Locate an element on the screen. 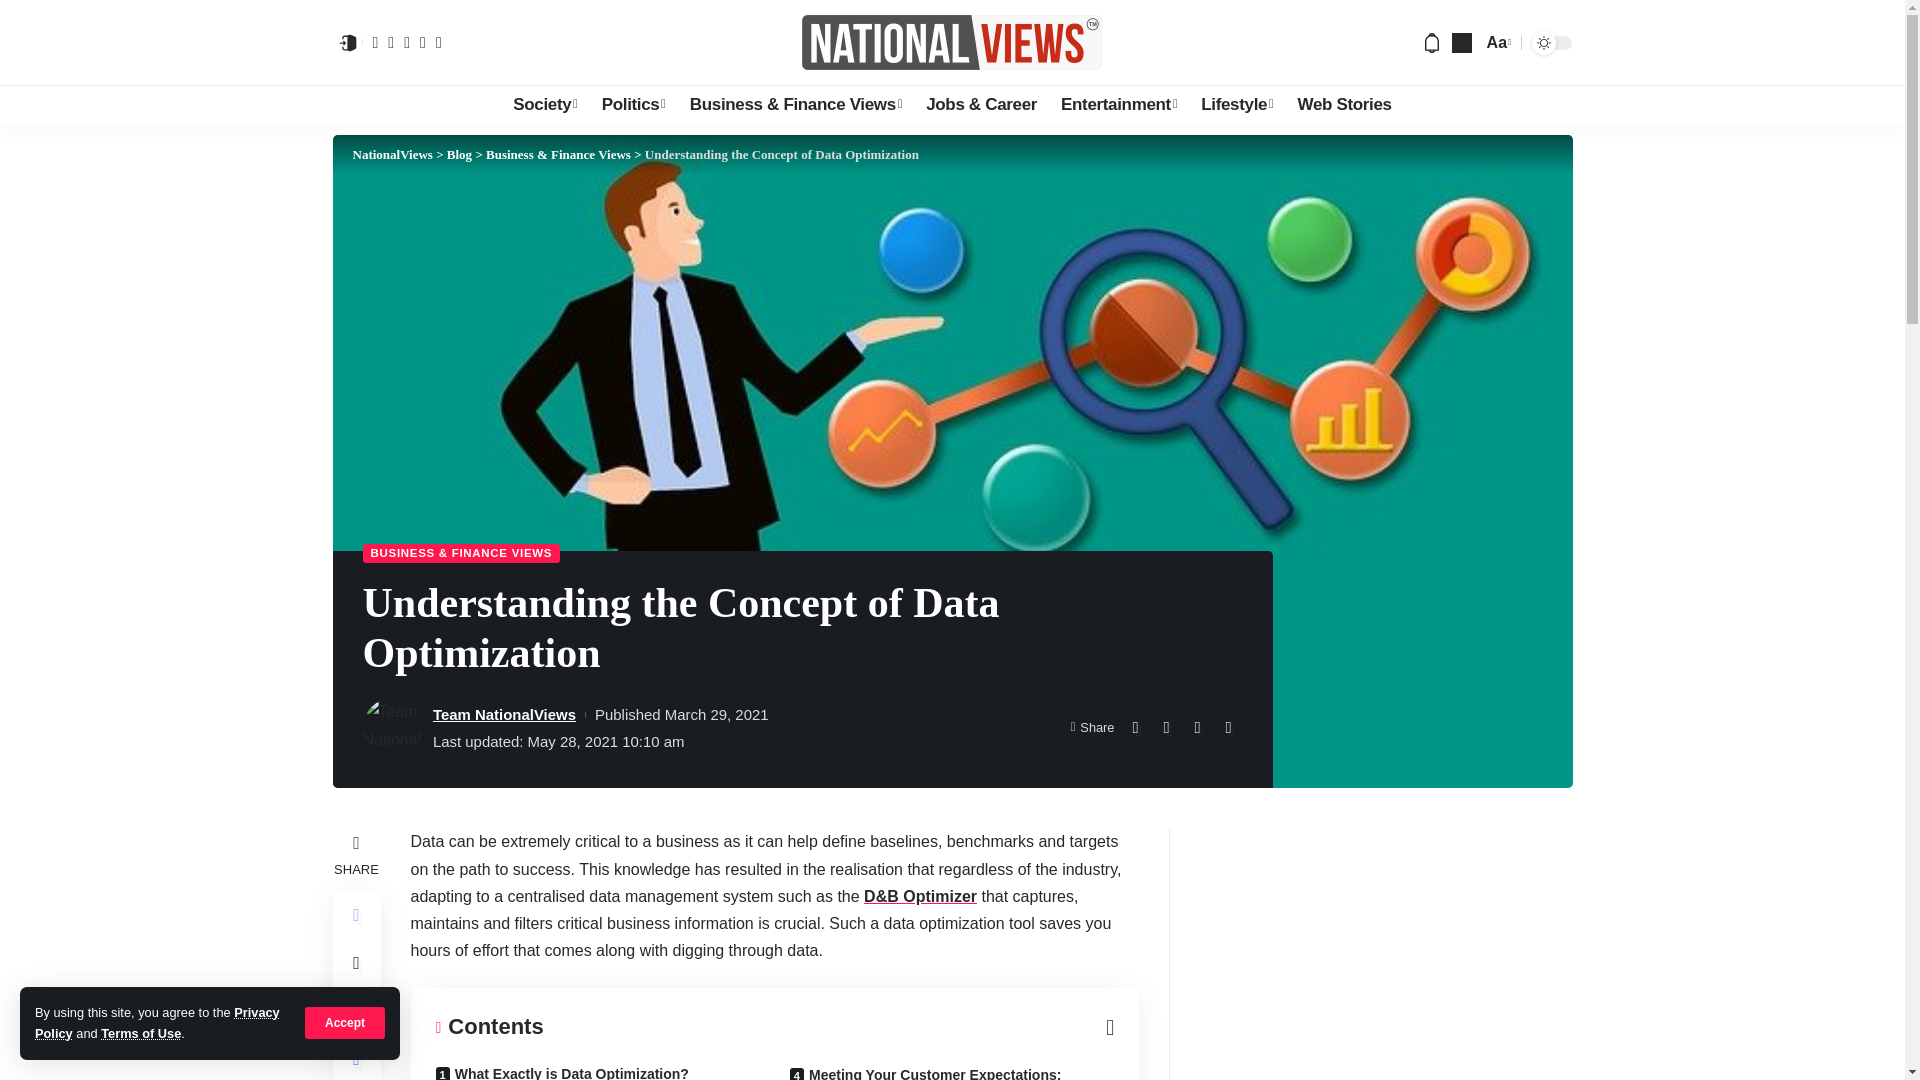 This screenshot has width=1920, height=1080. Society is located at coordinates (545, 105).